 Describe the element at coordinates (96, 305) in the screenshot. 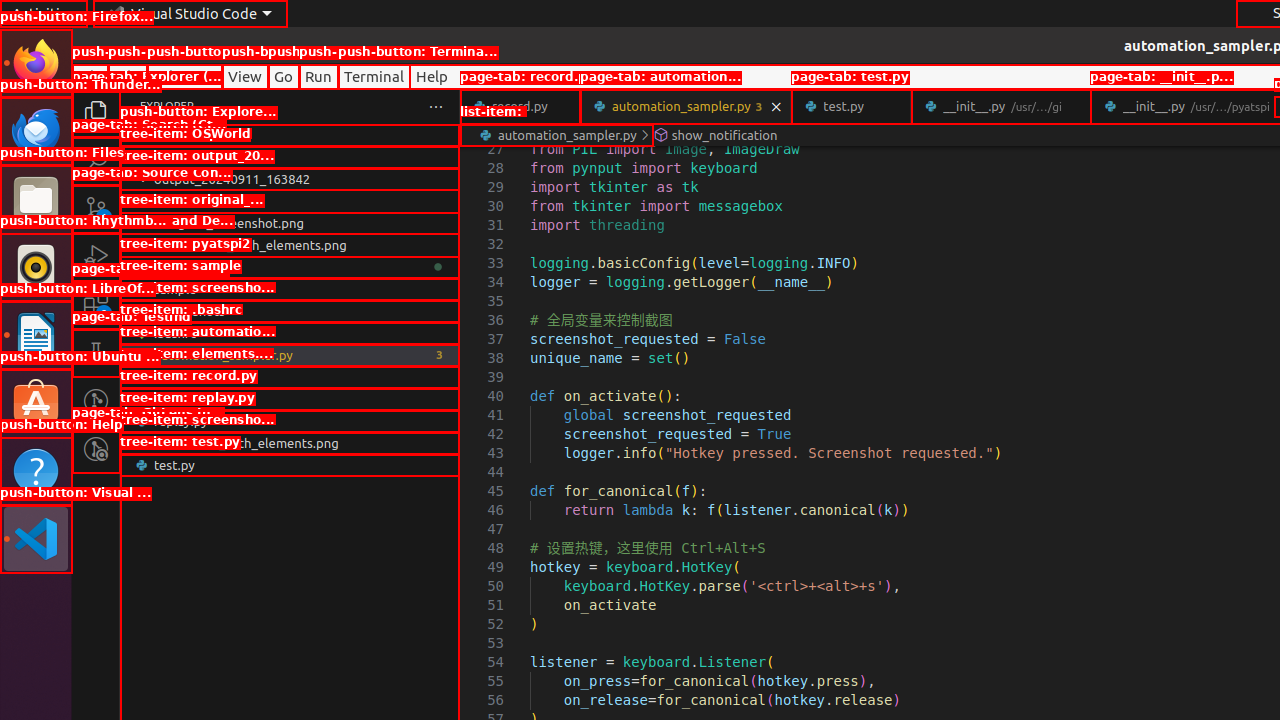

I see `Extensions (Ctrl+Shift+X) - 2 require update` at that location.